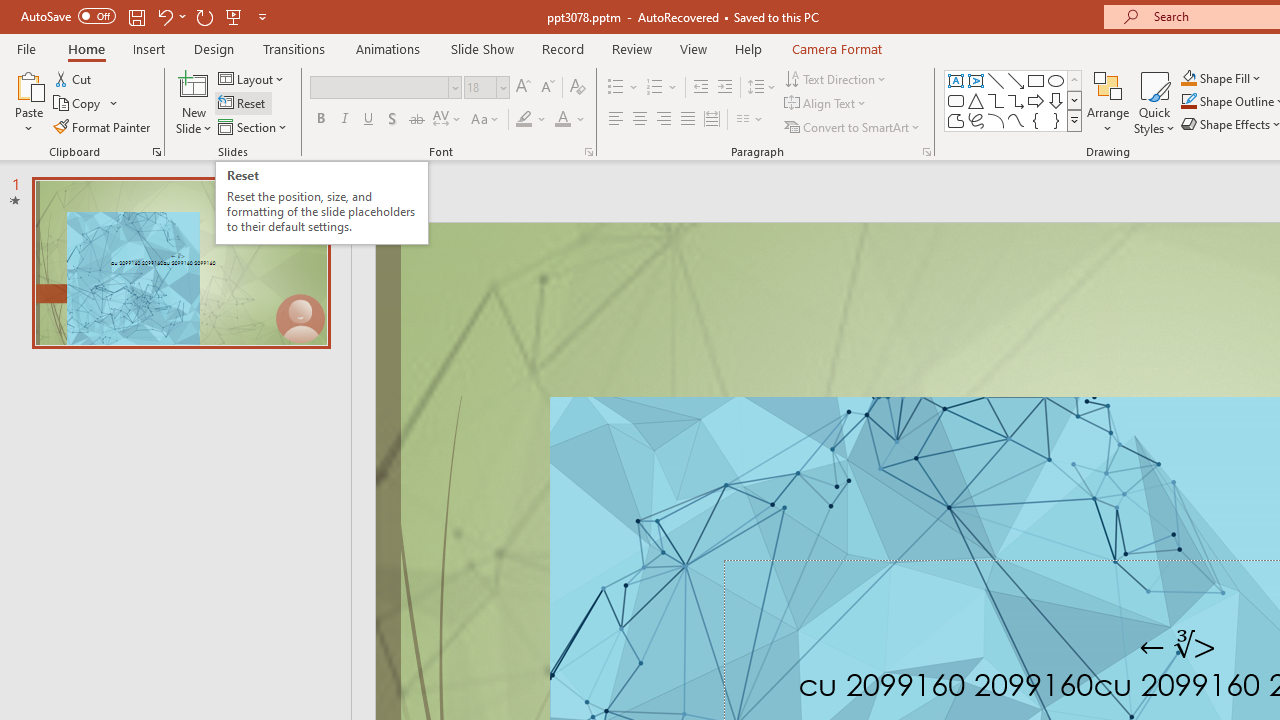 The height and width of the screenshot is (720, 1280). Describe the element at coordinates (578, 88) in the screenshot. I see `Clear Formatting` at that location.